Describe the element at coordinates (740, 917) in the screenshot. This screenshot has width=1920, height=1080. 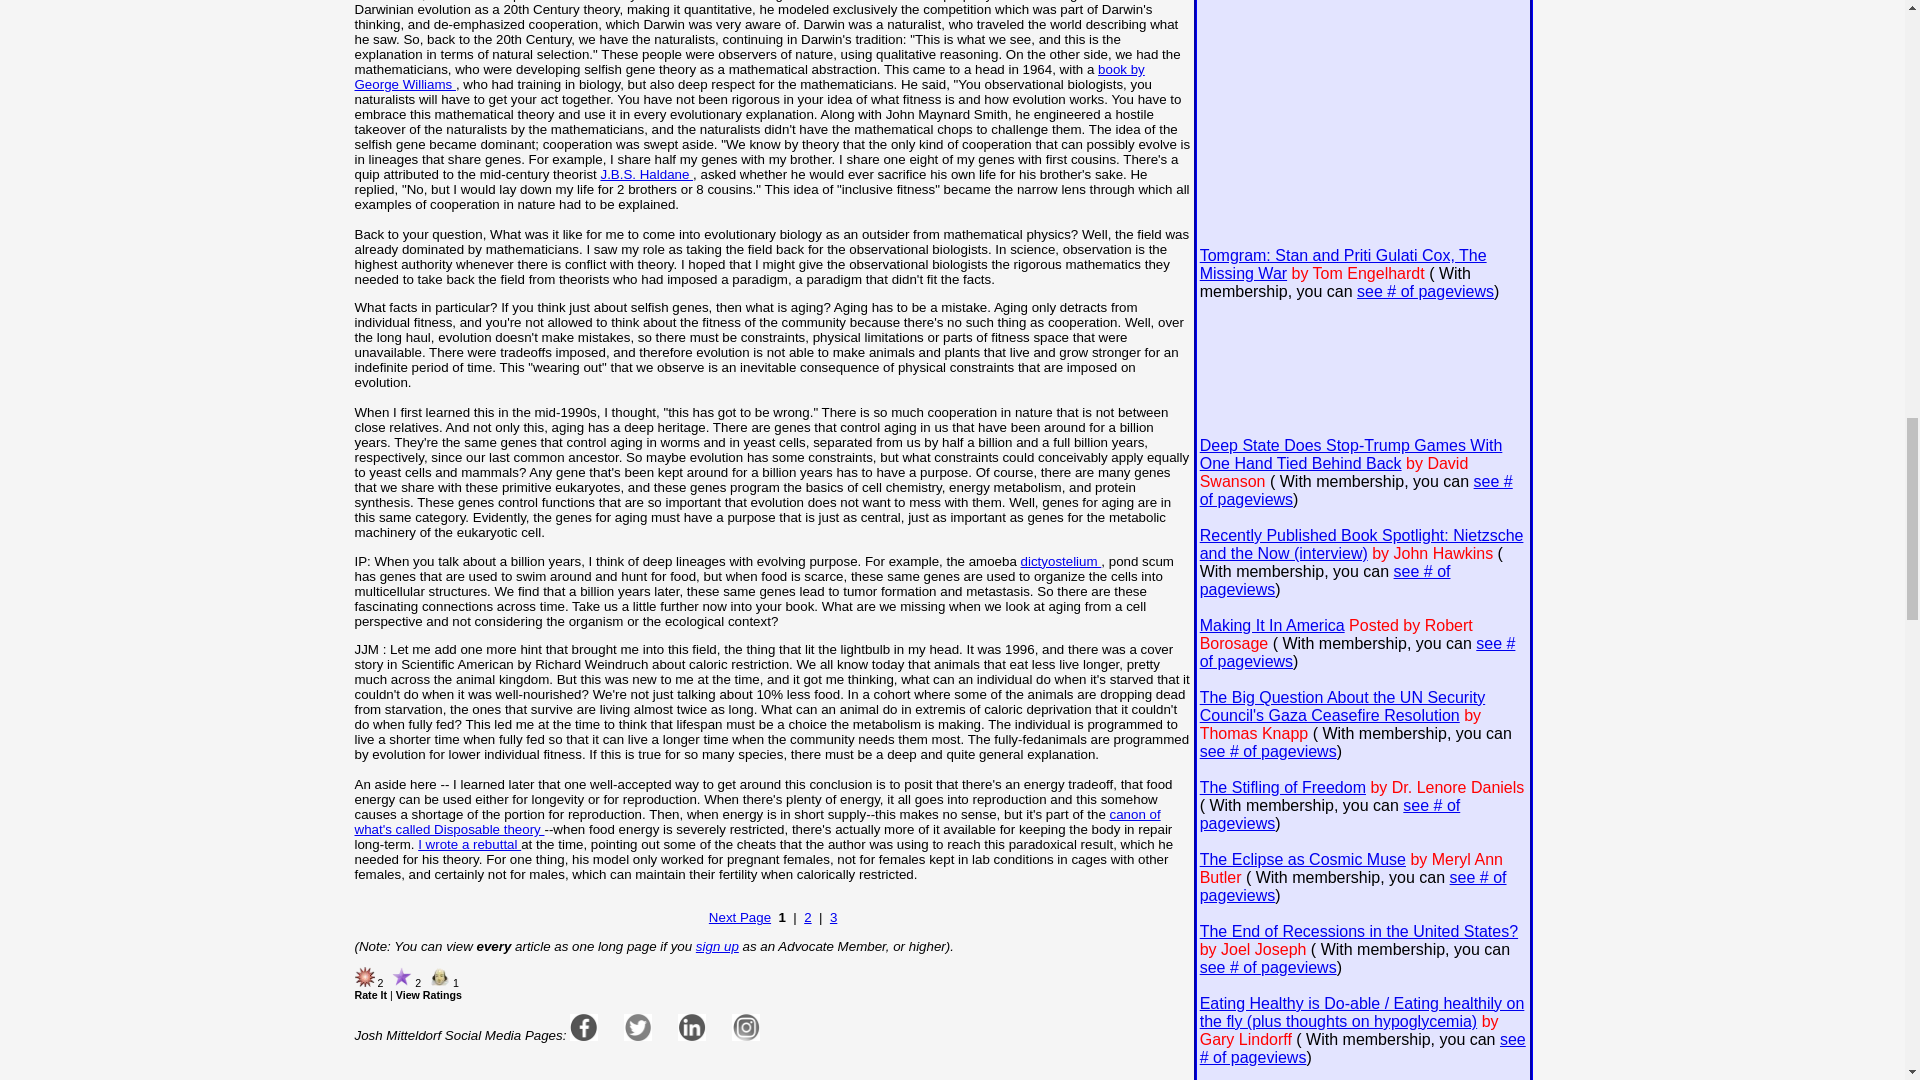
I see `Next Page` at that location.